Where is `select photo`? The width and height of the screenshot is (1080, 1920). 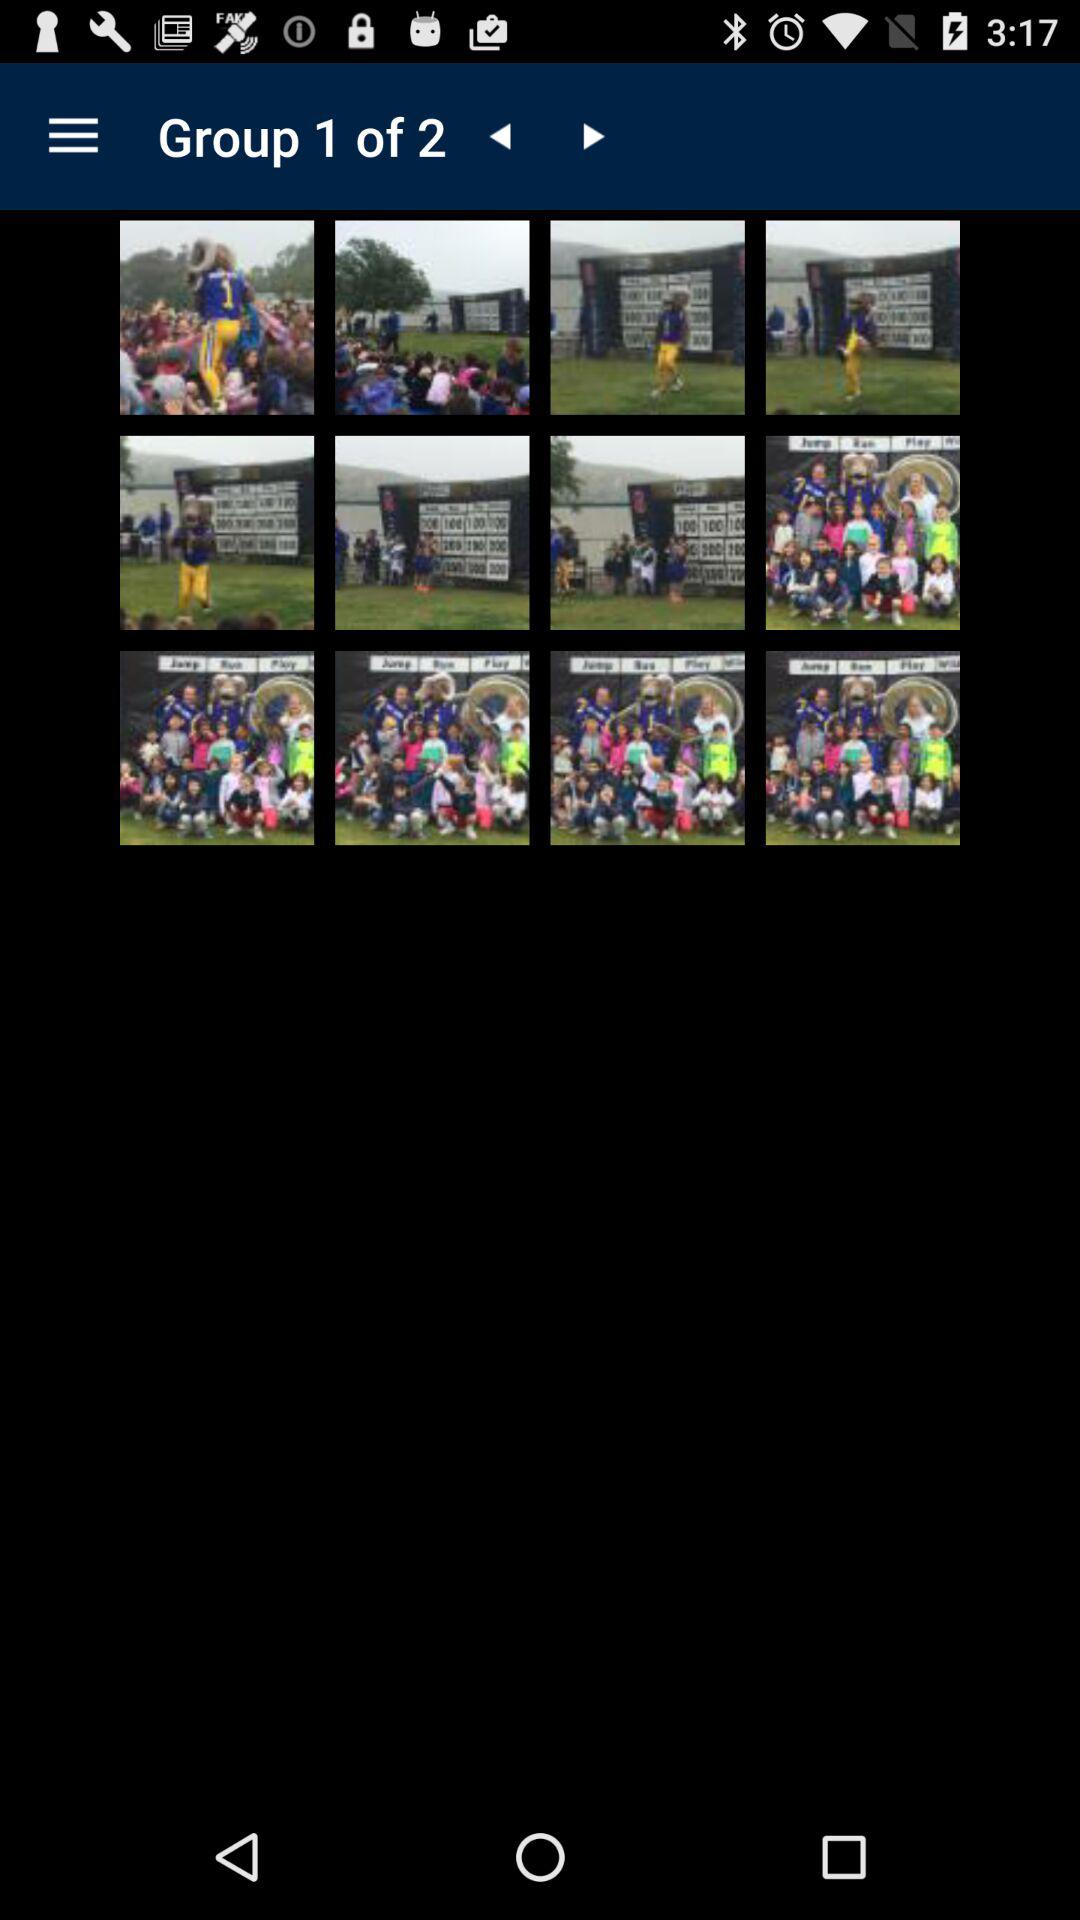
select photo is located at coordinates (432, 532).